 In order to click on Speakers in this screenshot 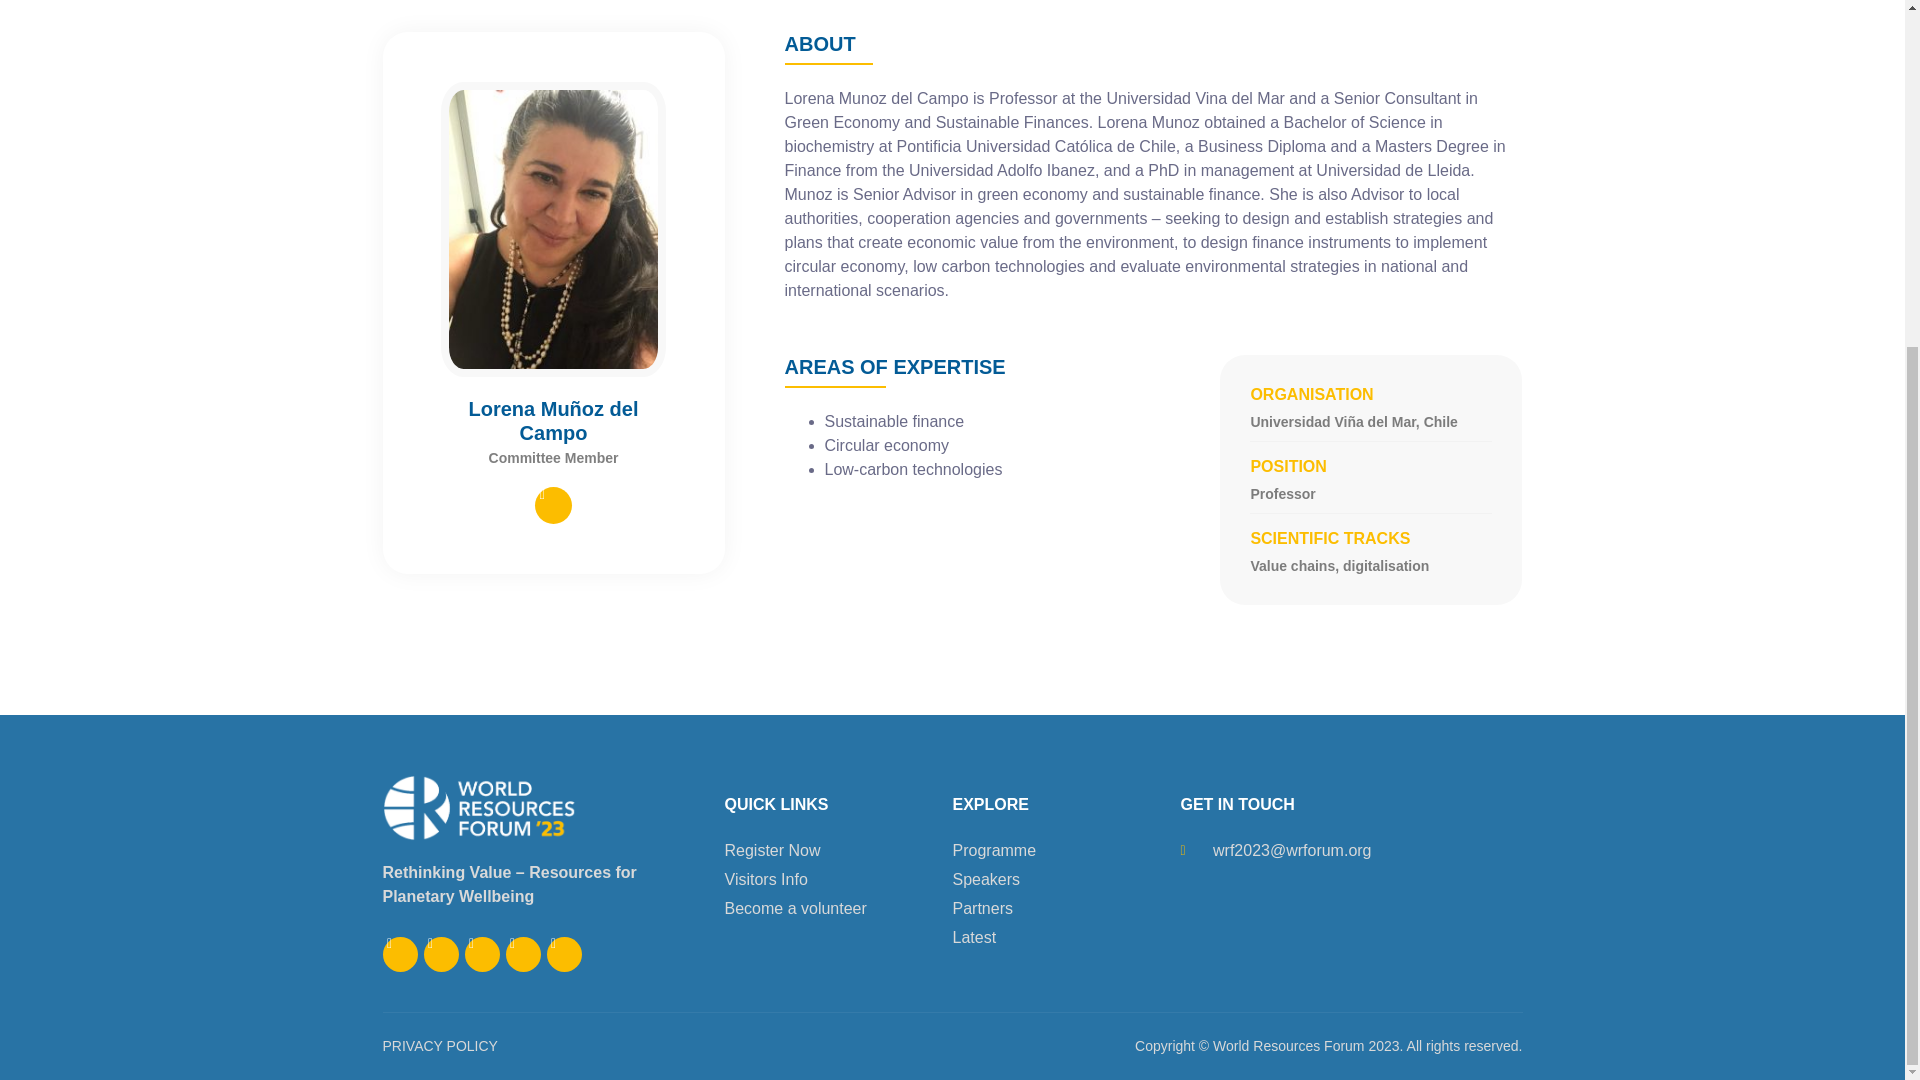, I will do `click(1066, 880)`.